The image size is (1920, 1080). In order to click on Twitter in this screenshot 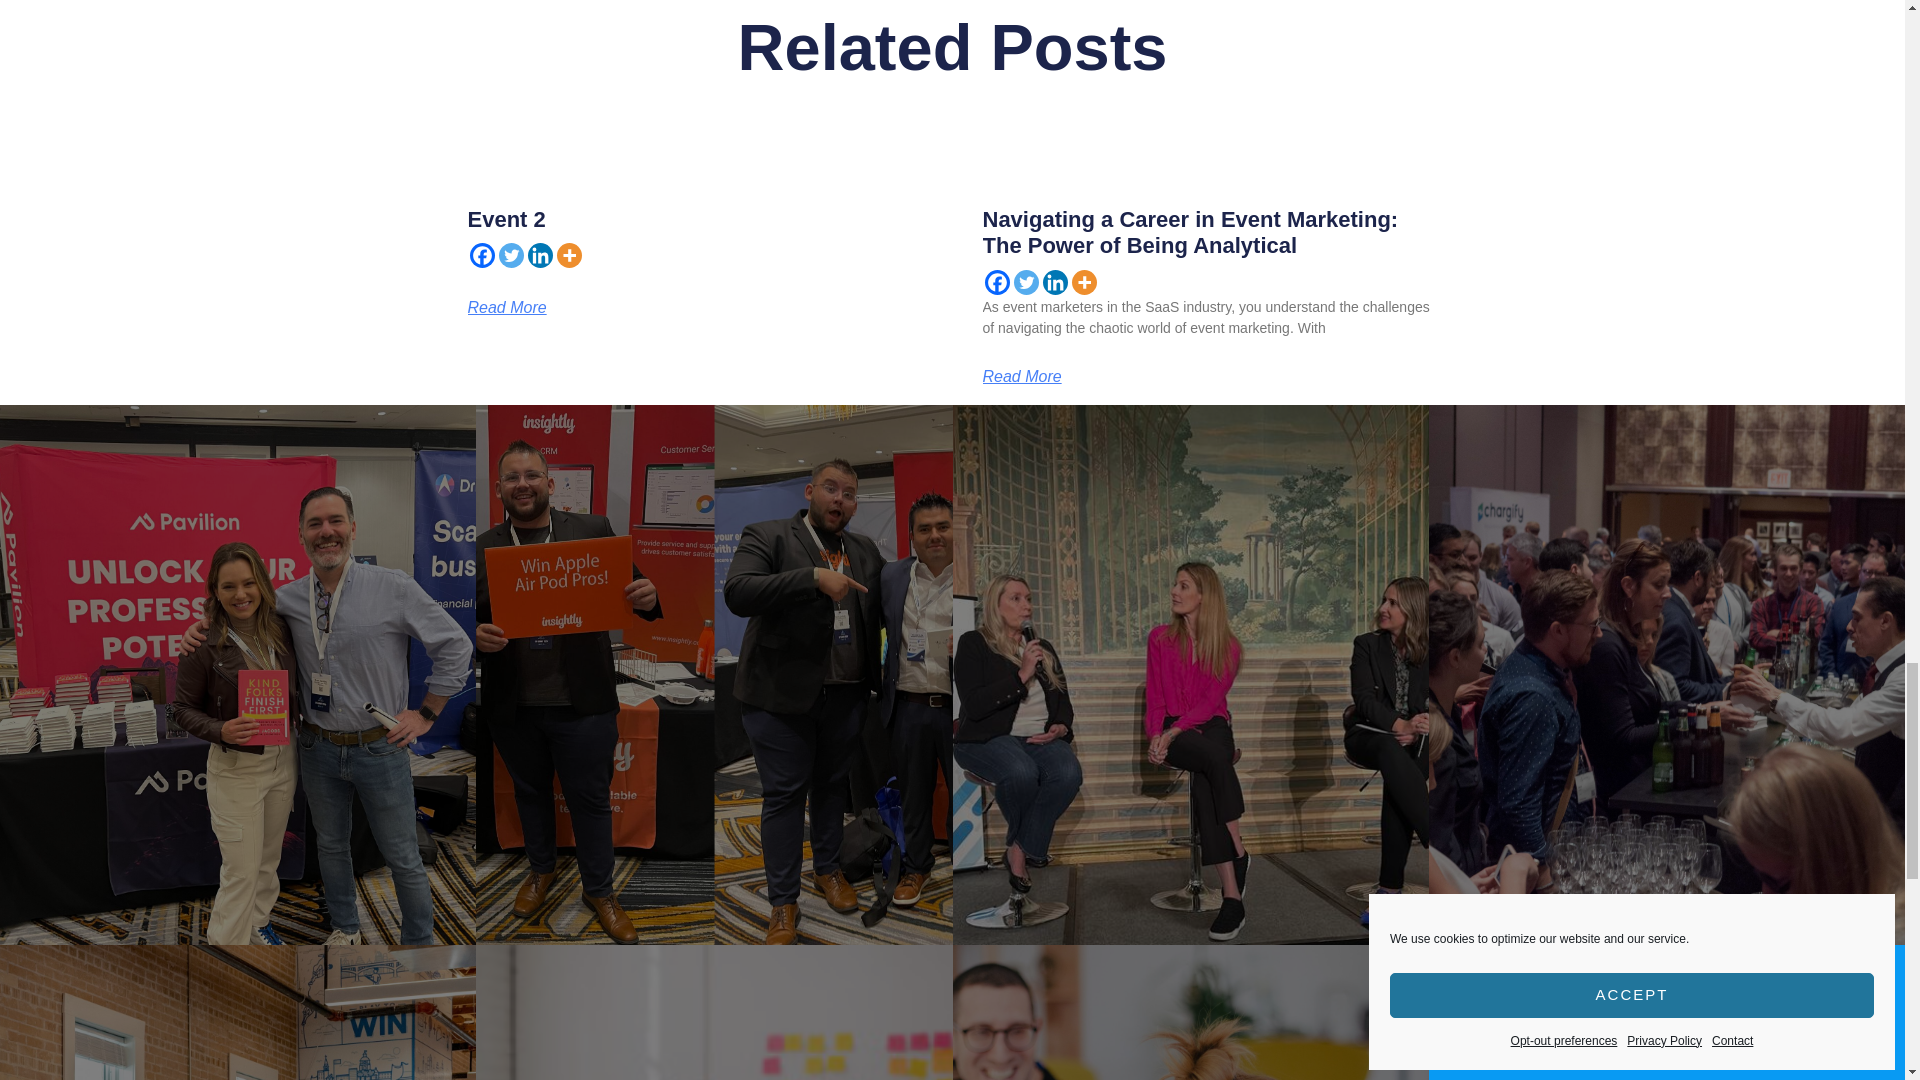, I will do `click(1026, 282)`.